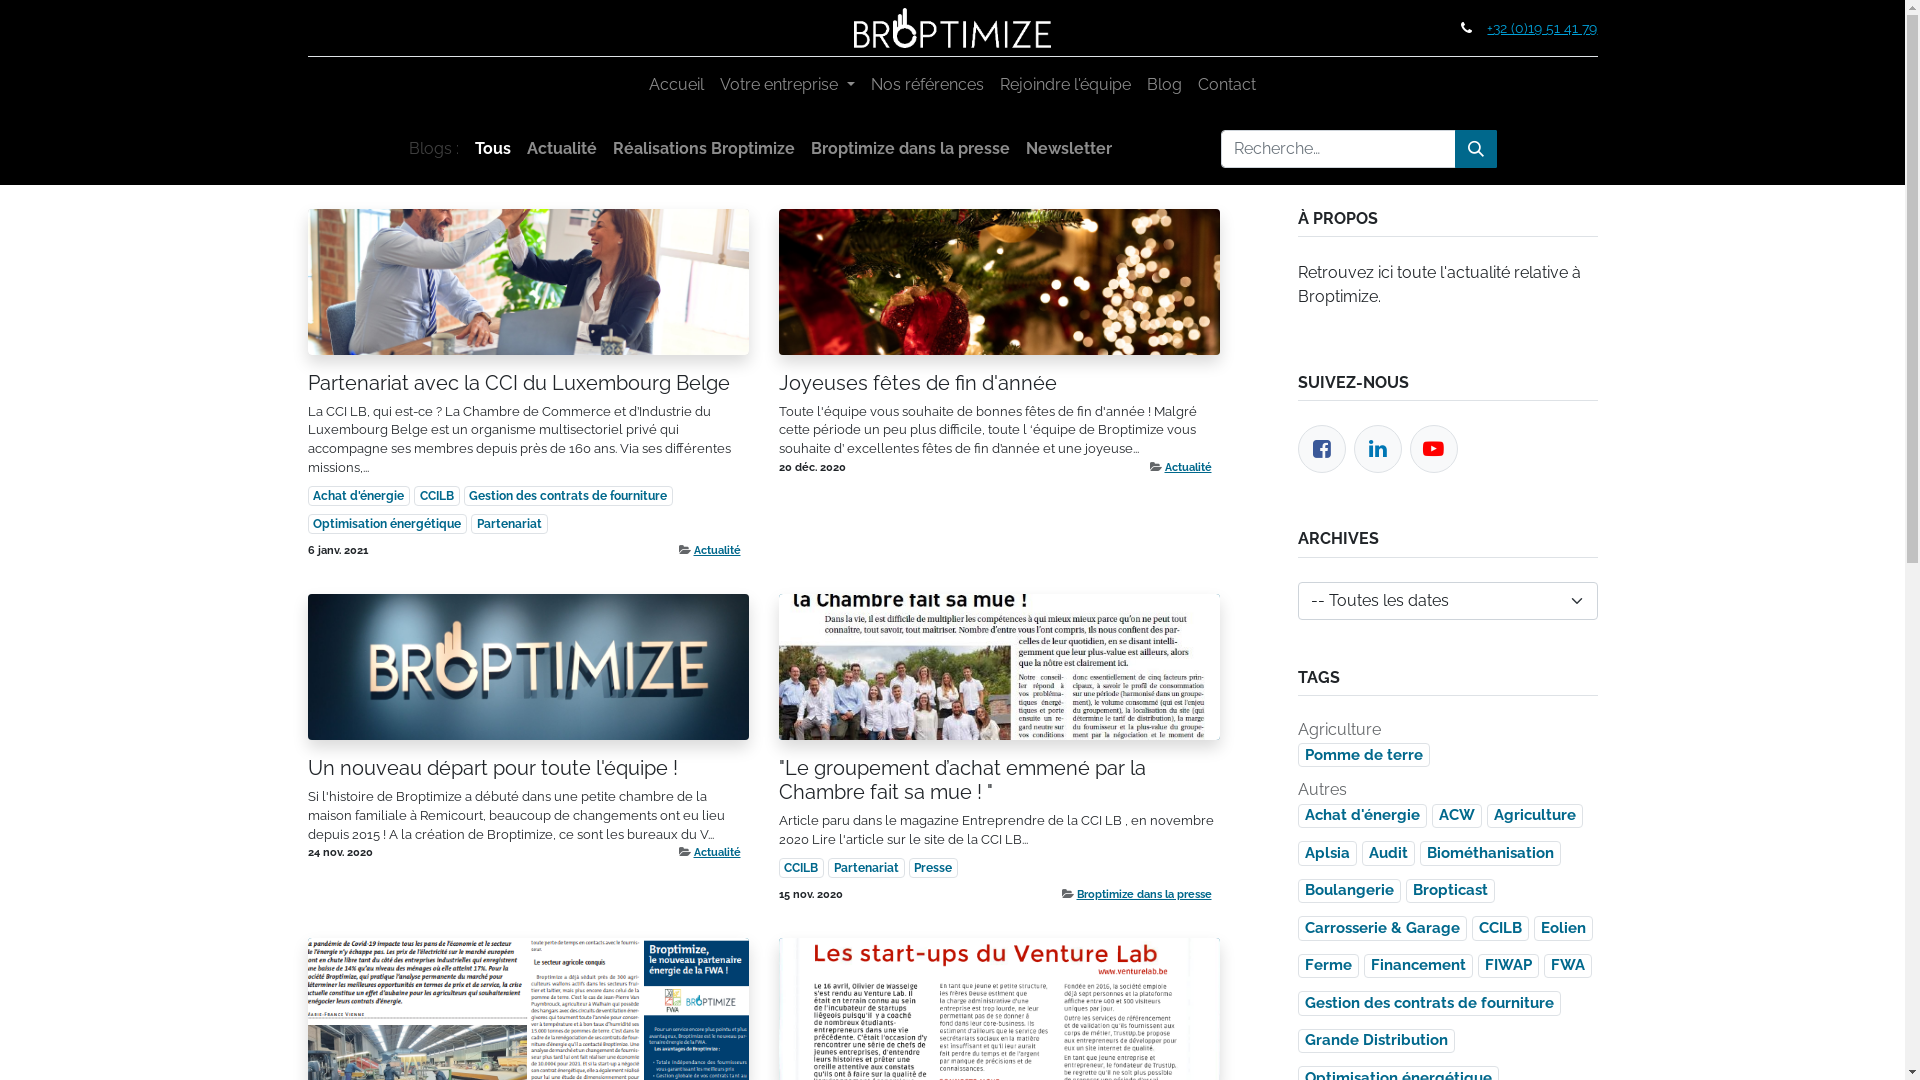 The height and width of the screenshot is (1080, 1920). I want to click on Bropticast, so click(1450, 892).